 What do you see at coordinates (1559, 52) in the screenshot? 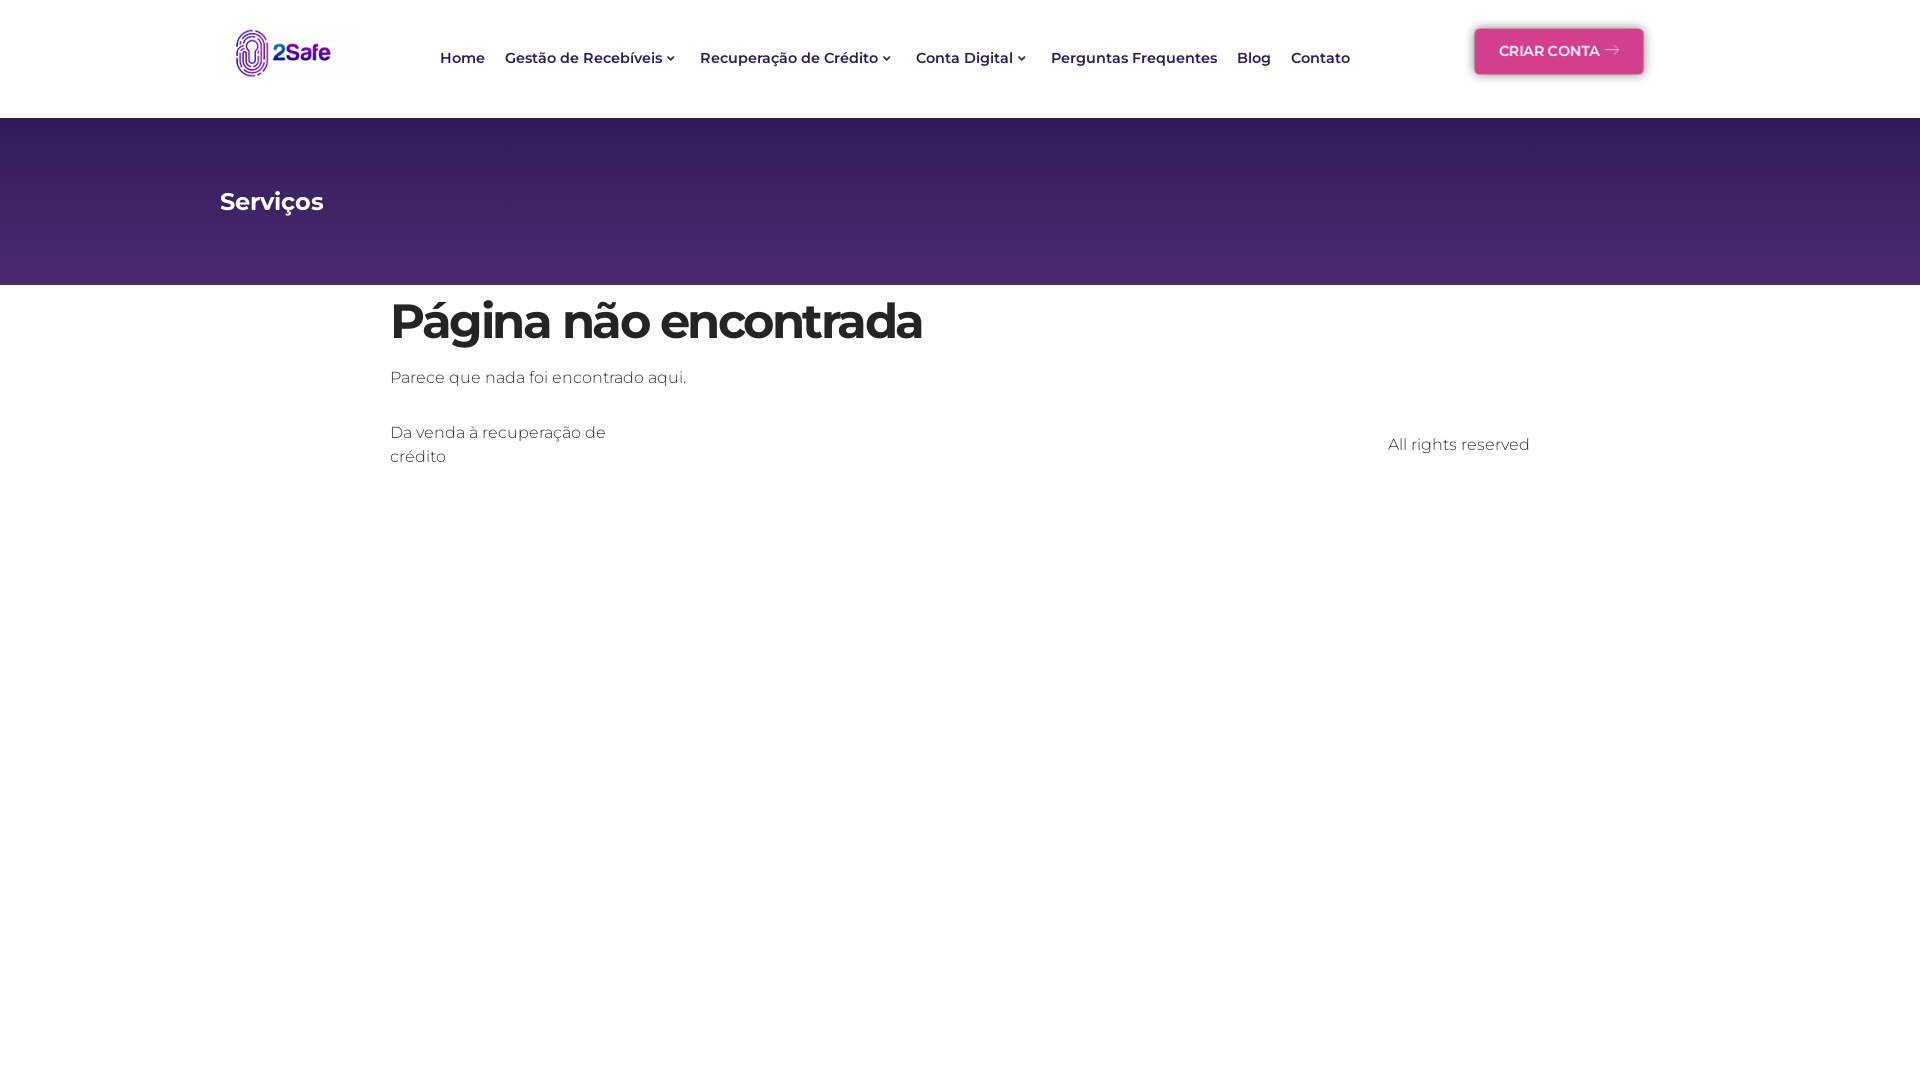
I see `CRIAR CONTA` at bounding box center [1559, 52].